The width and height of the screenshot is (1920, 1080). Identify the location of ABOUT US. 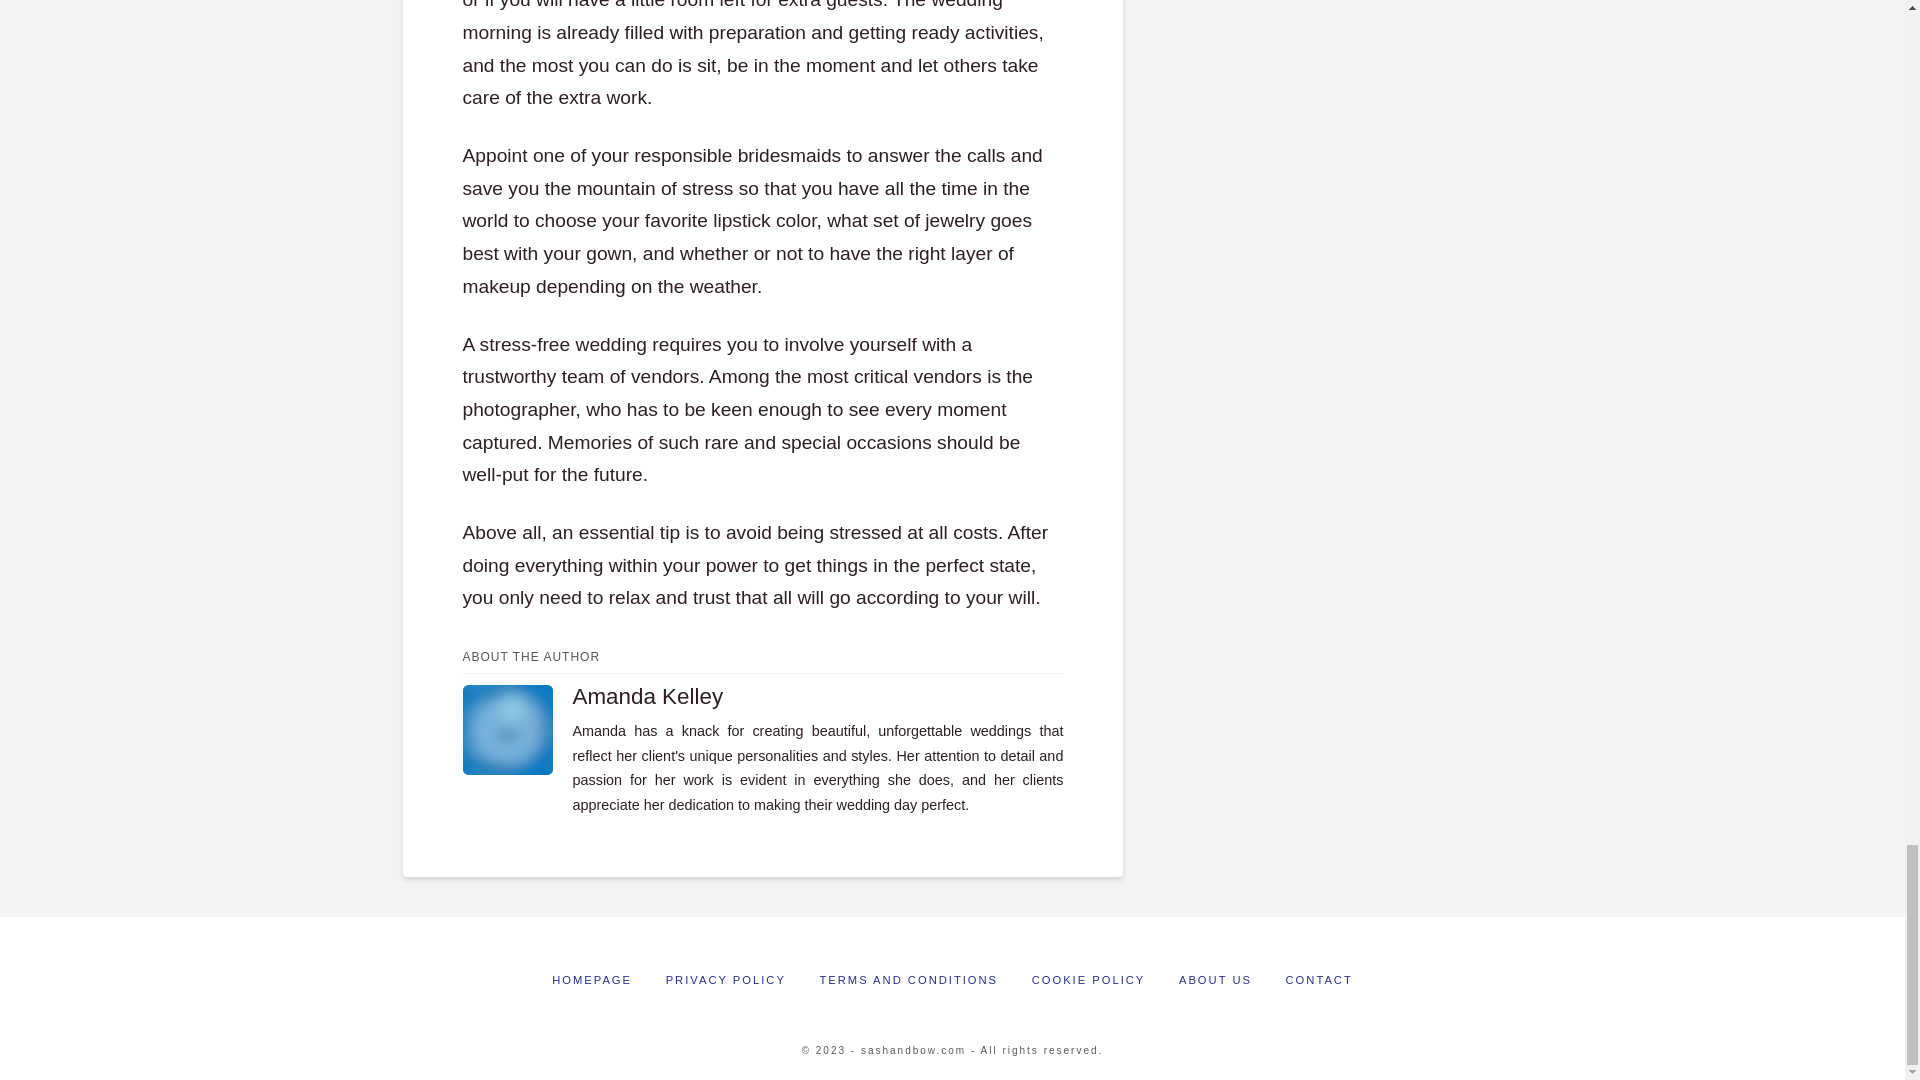
(1214, 980).